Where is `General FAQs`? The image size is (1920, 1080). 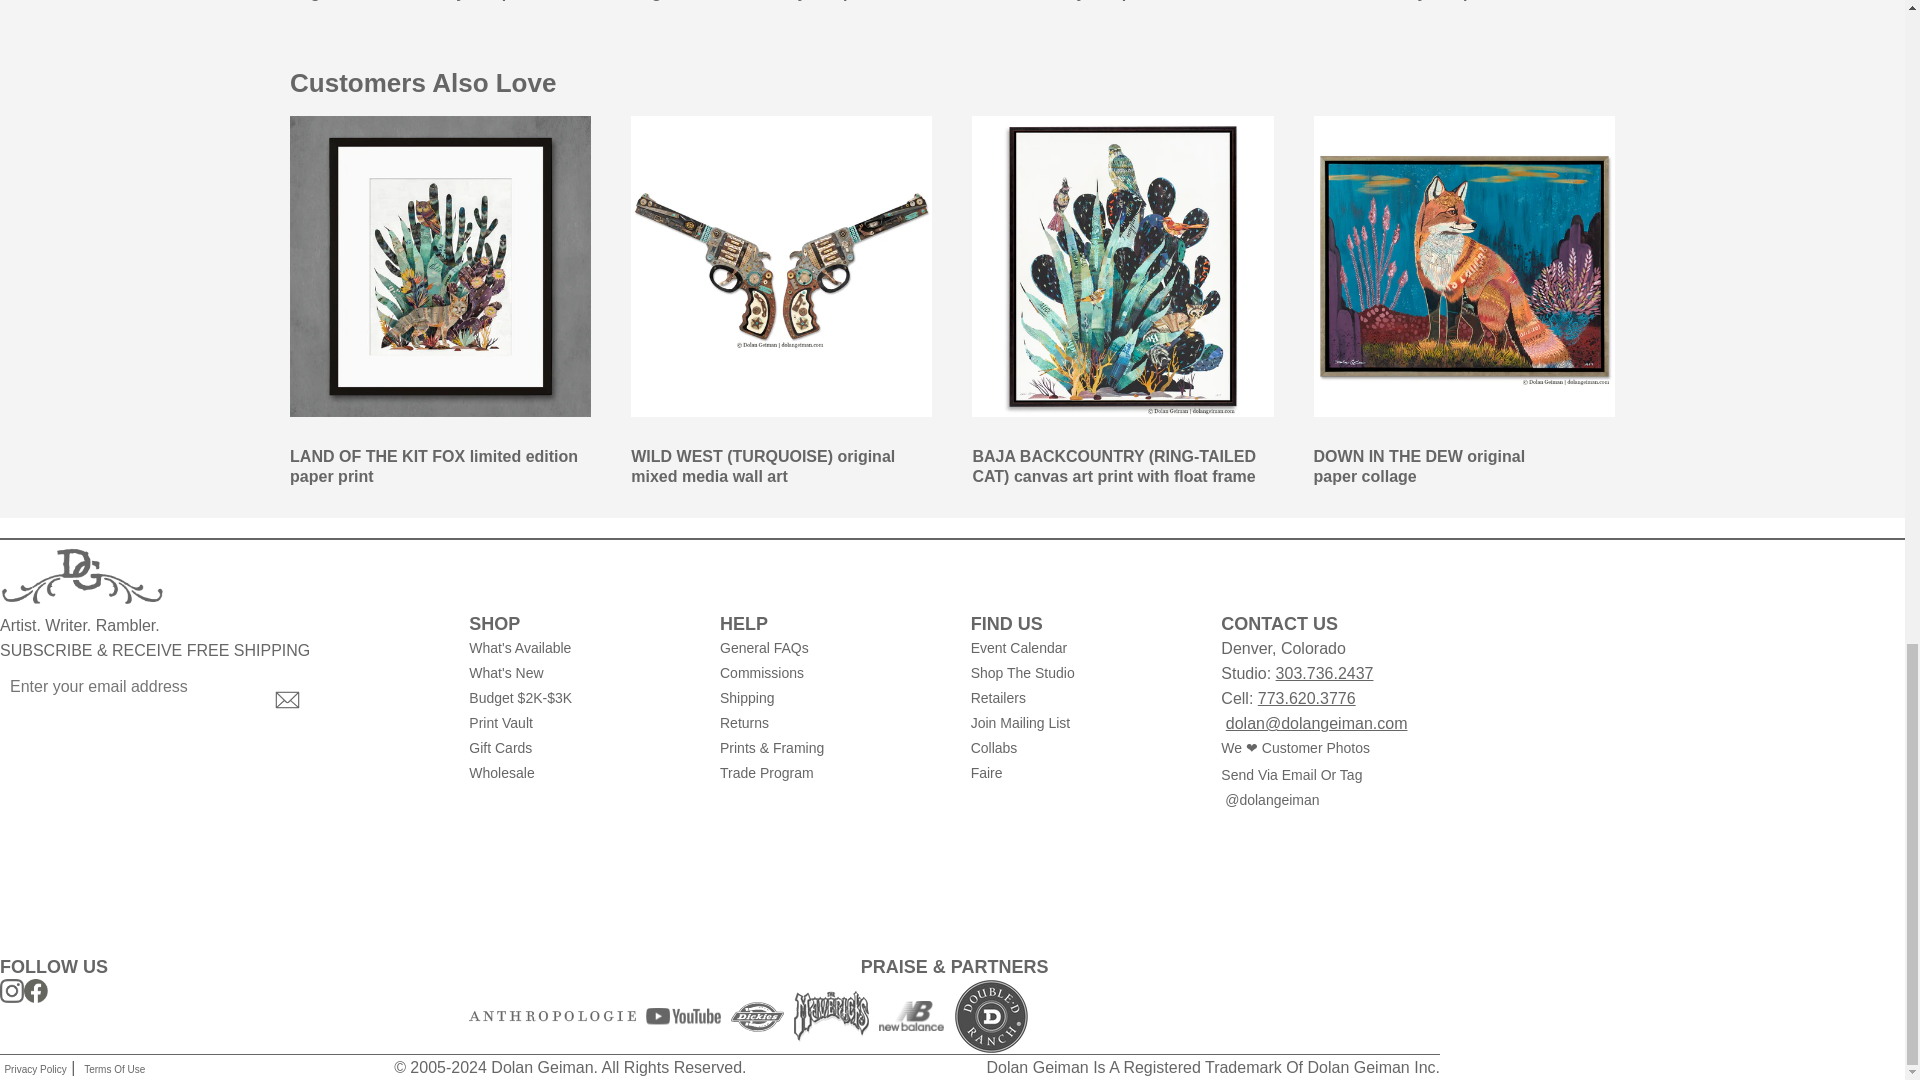 General FAQs is located at coordinates (829, 648).